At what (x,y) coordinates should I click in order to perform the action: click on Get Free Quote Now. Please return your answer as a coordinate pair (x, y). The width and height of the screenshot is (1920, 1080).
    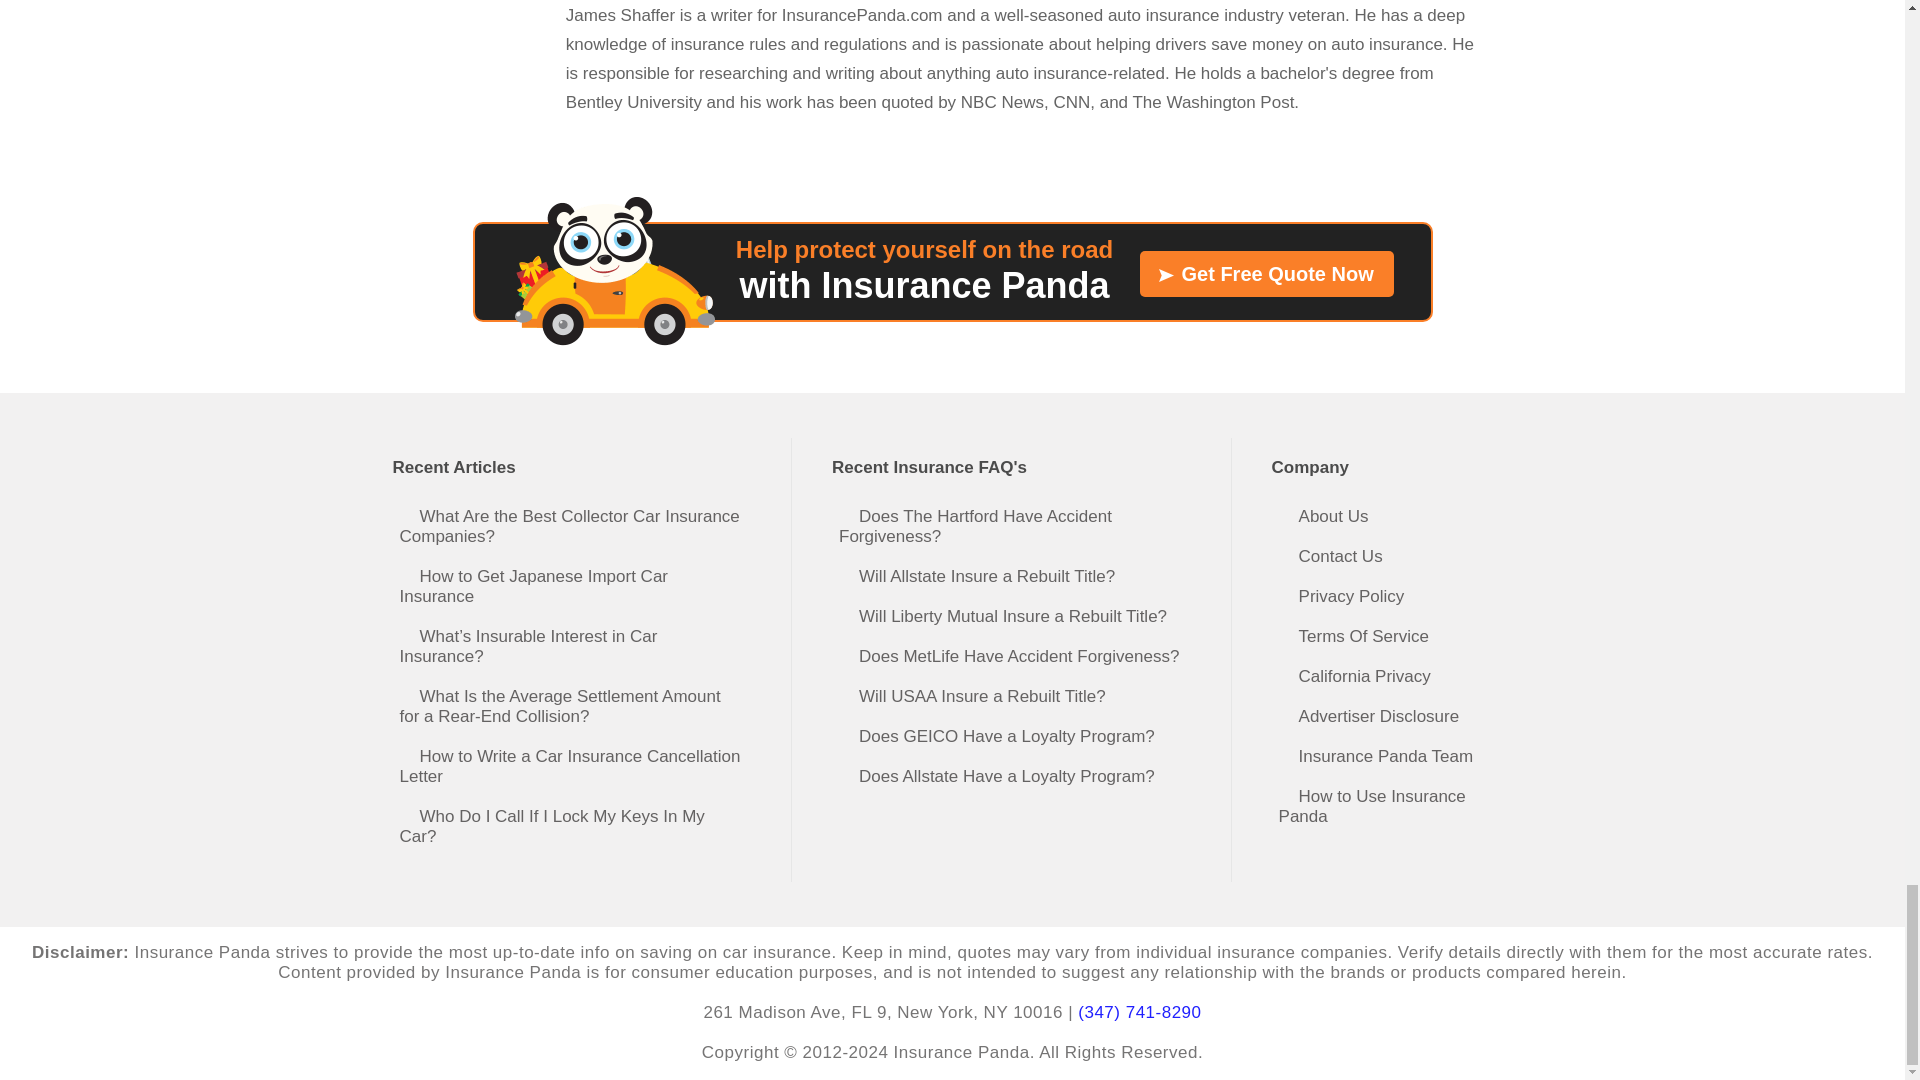
    Looking at the image, I should click on (1266, 274).